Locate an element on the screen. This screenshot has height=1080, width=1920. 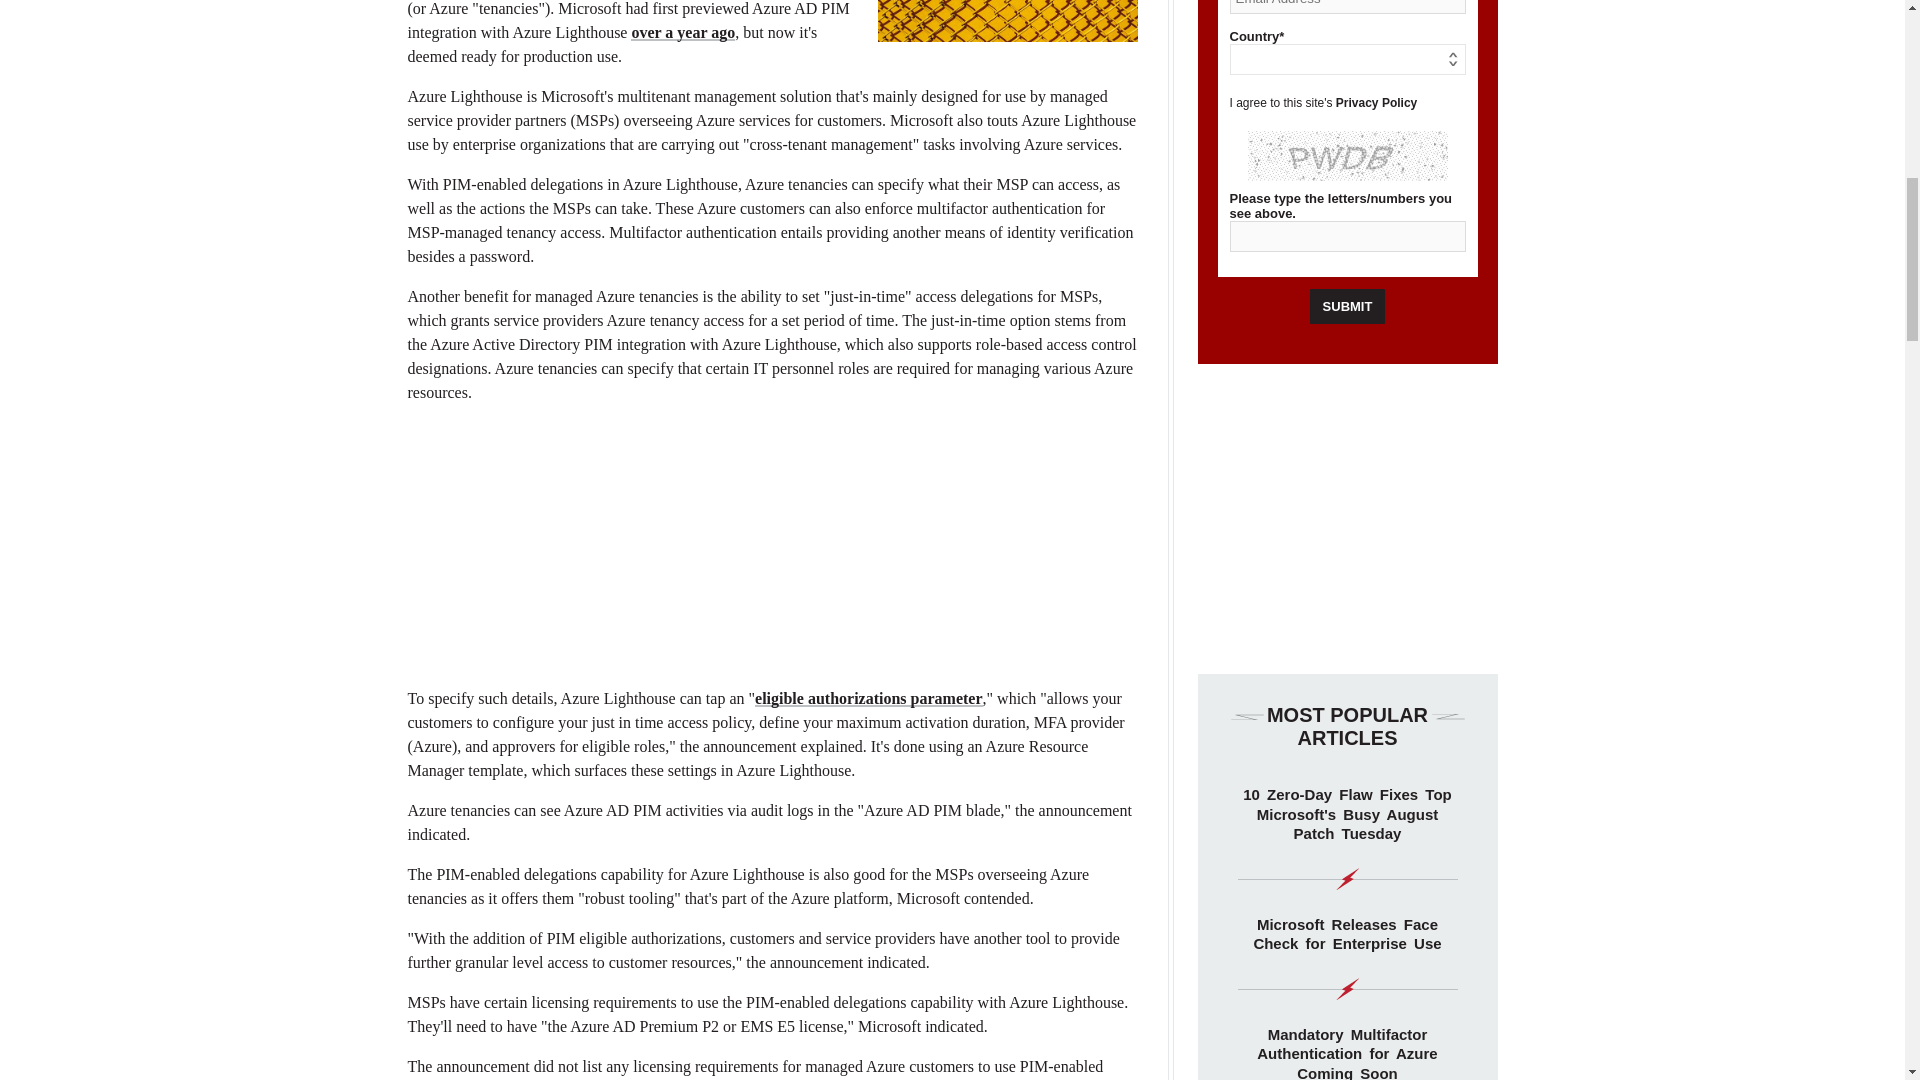
over a year ago is located at coordinates (683, 32).